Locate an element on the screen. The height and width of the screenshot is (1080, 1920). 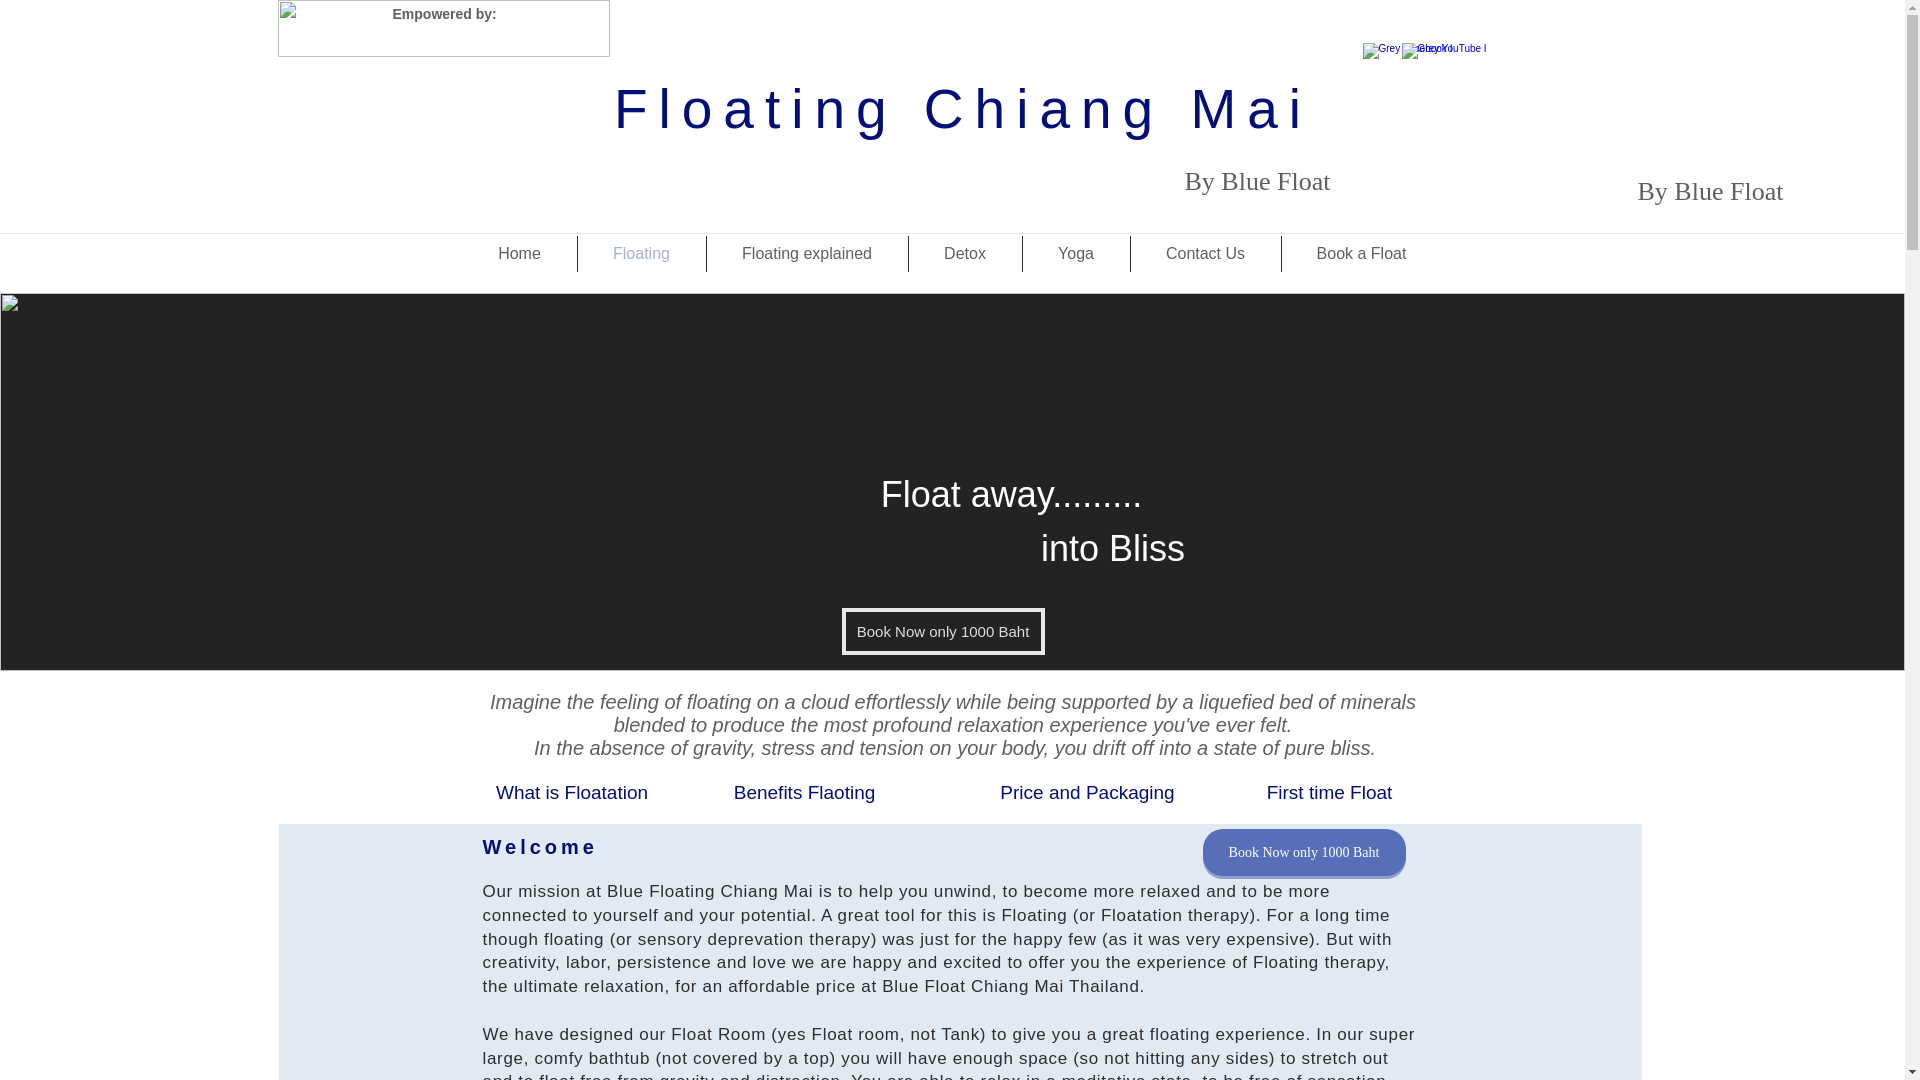
Book a Float is located at coordinates (1362, 254).